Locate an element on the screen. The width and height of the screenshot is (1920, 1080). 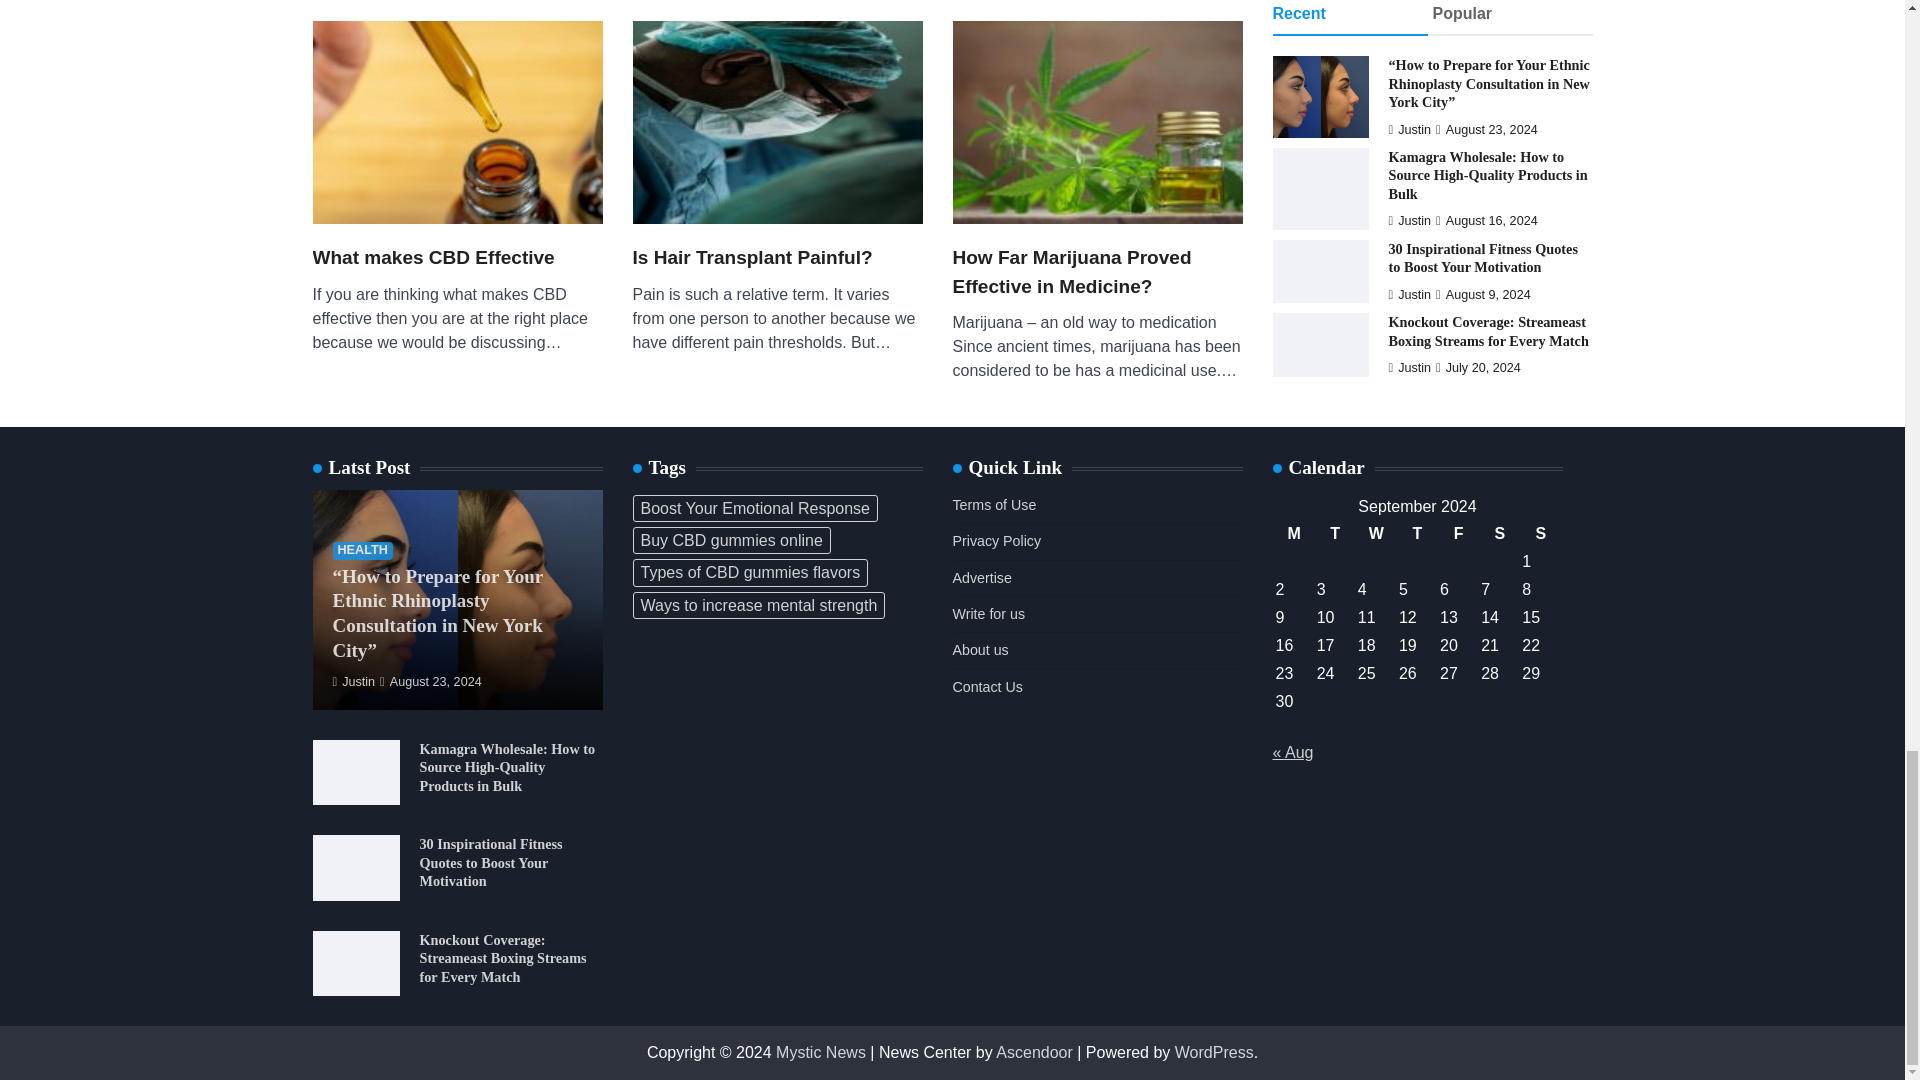
Wednesday is located at coordinates (1376, 533).